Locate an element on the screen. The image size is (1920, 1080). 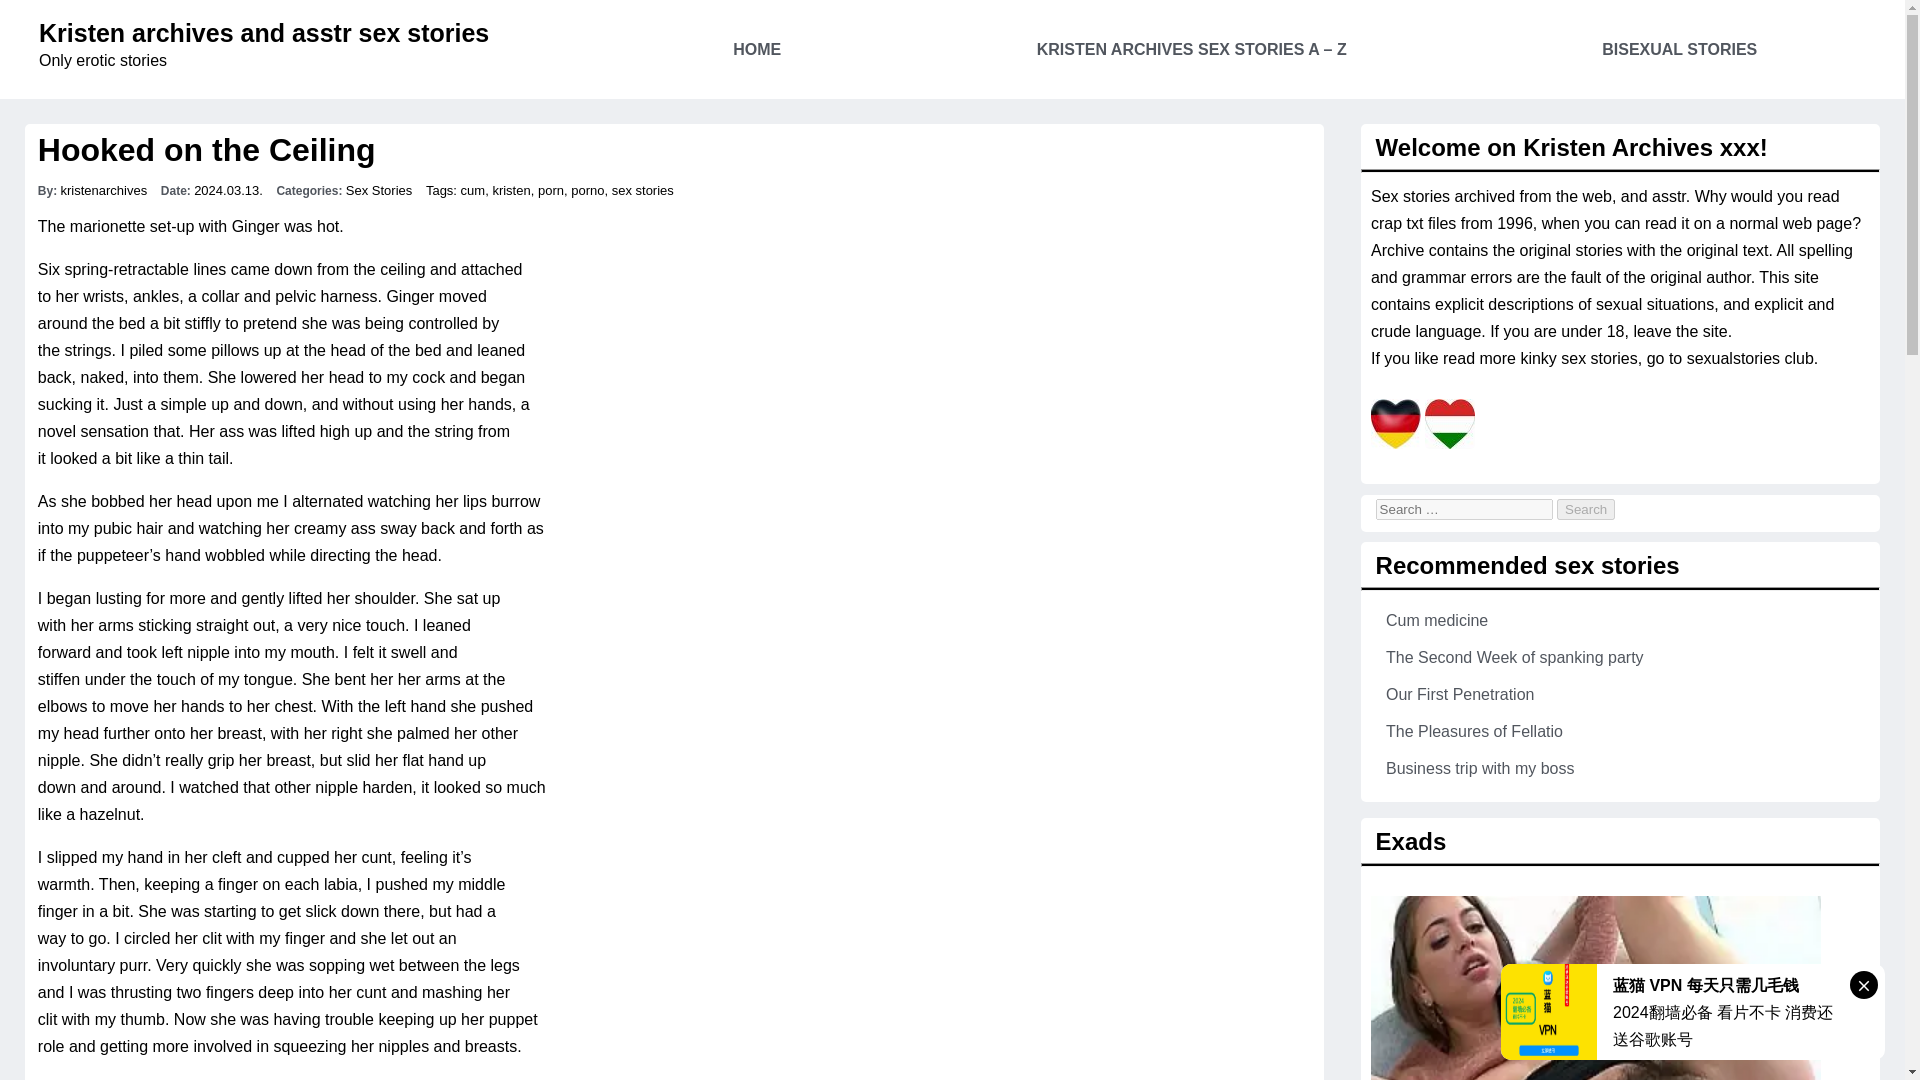
porn is located at coordinates (550, 190).